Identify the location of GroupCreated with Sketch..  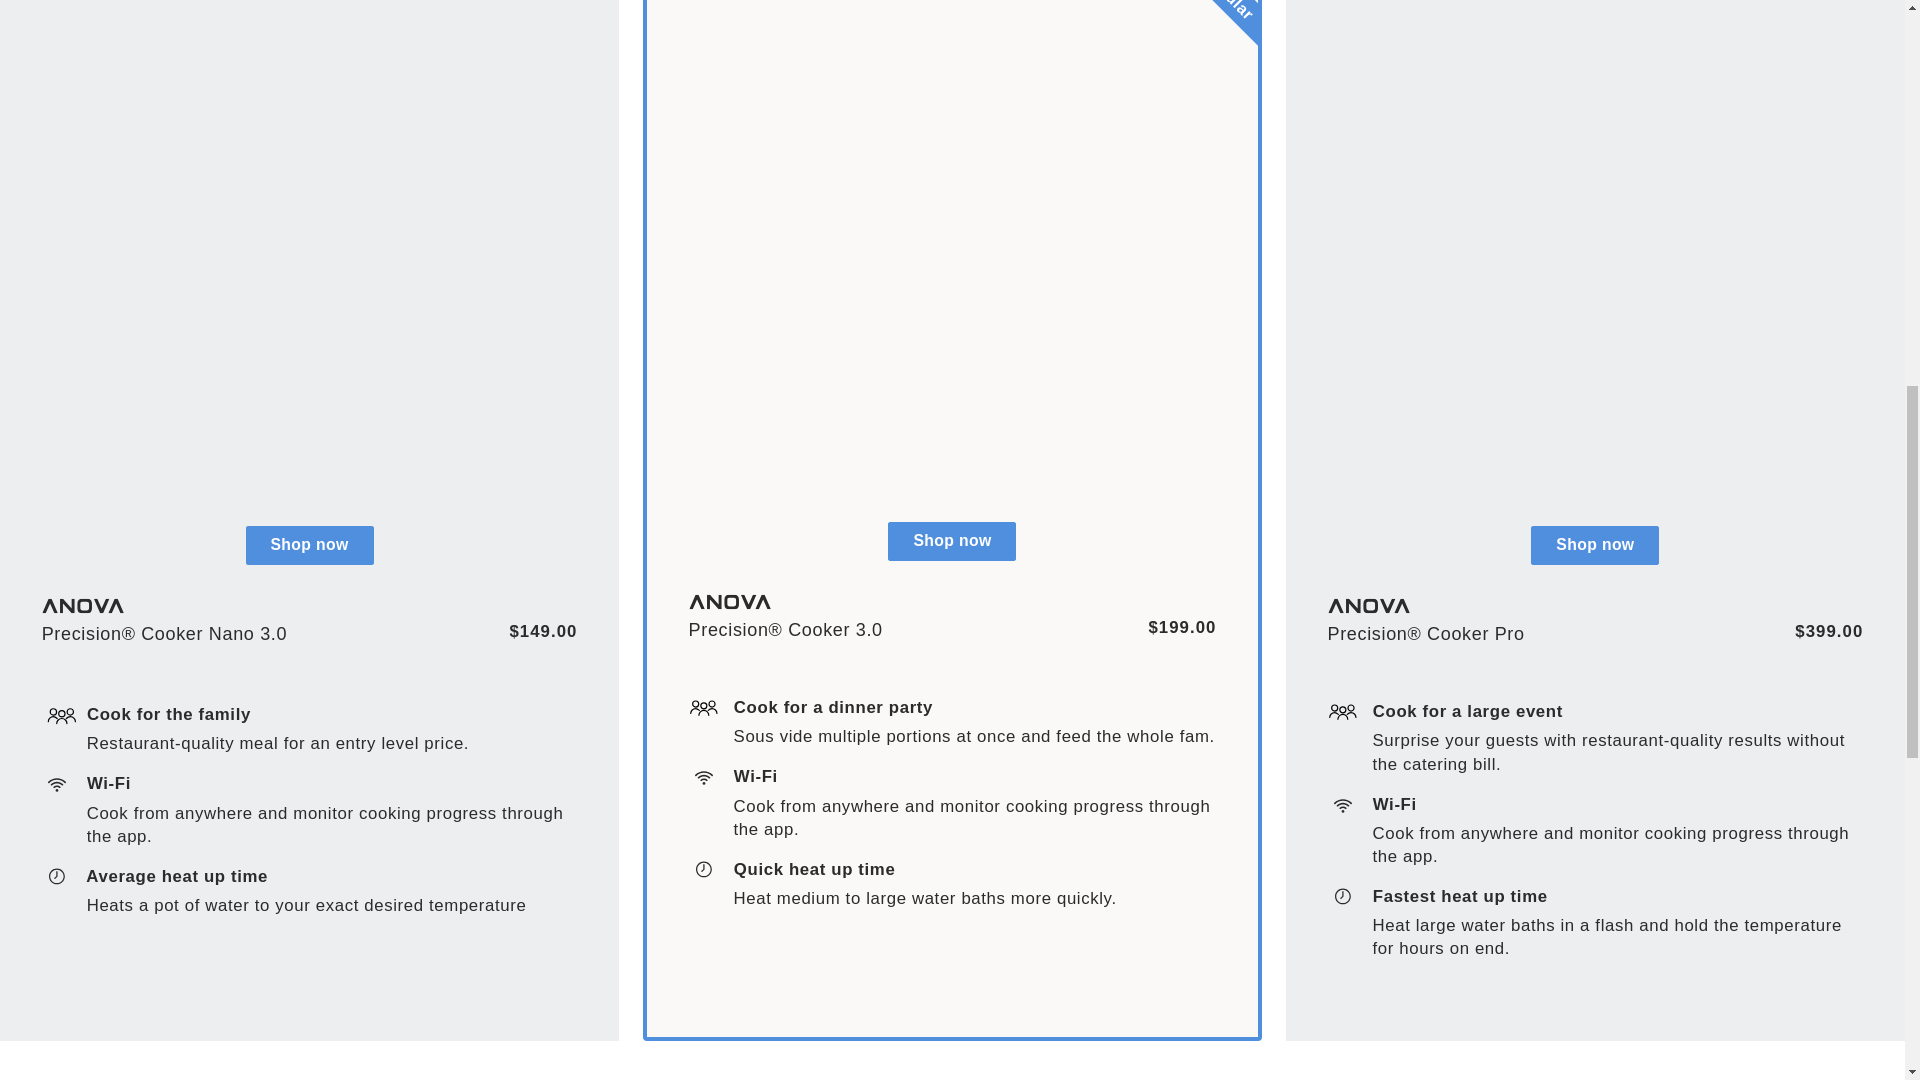
(1342, 806).